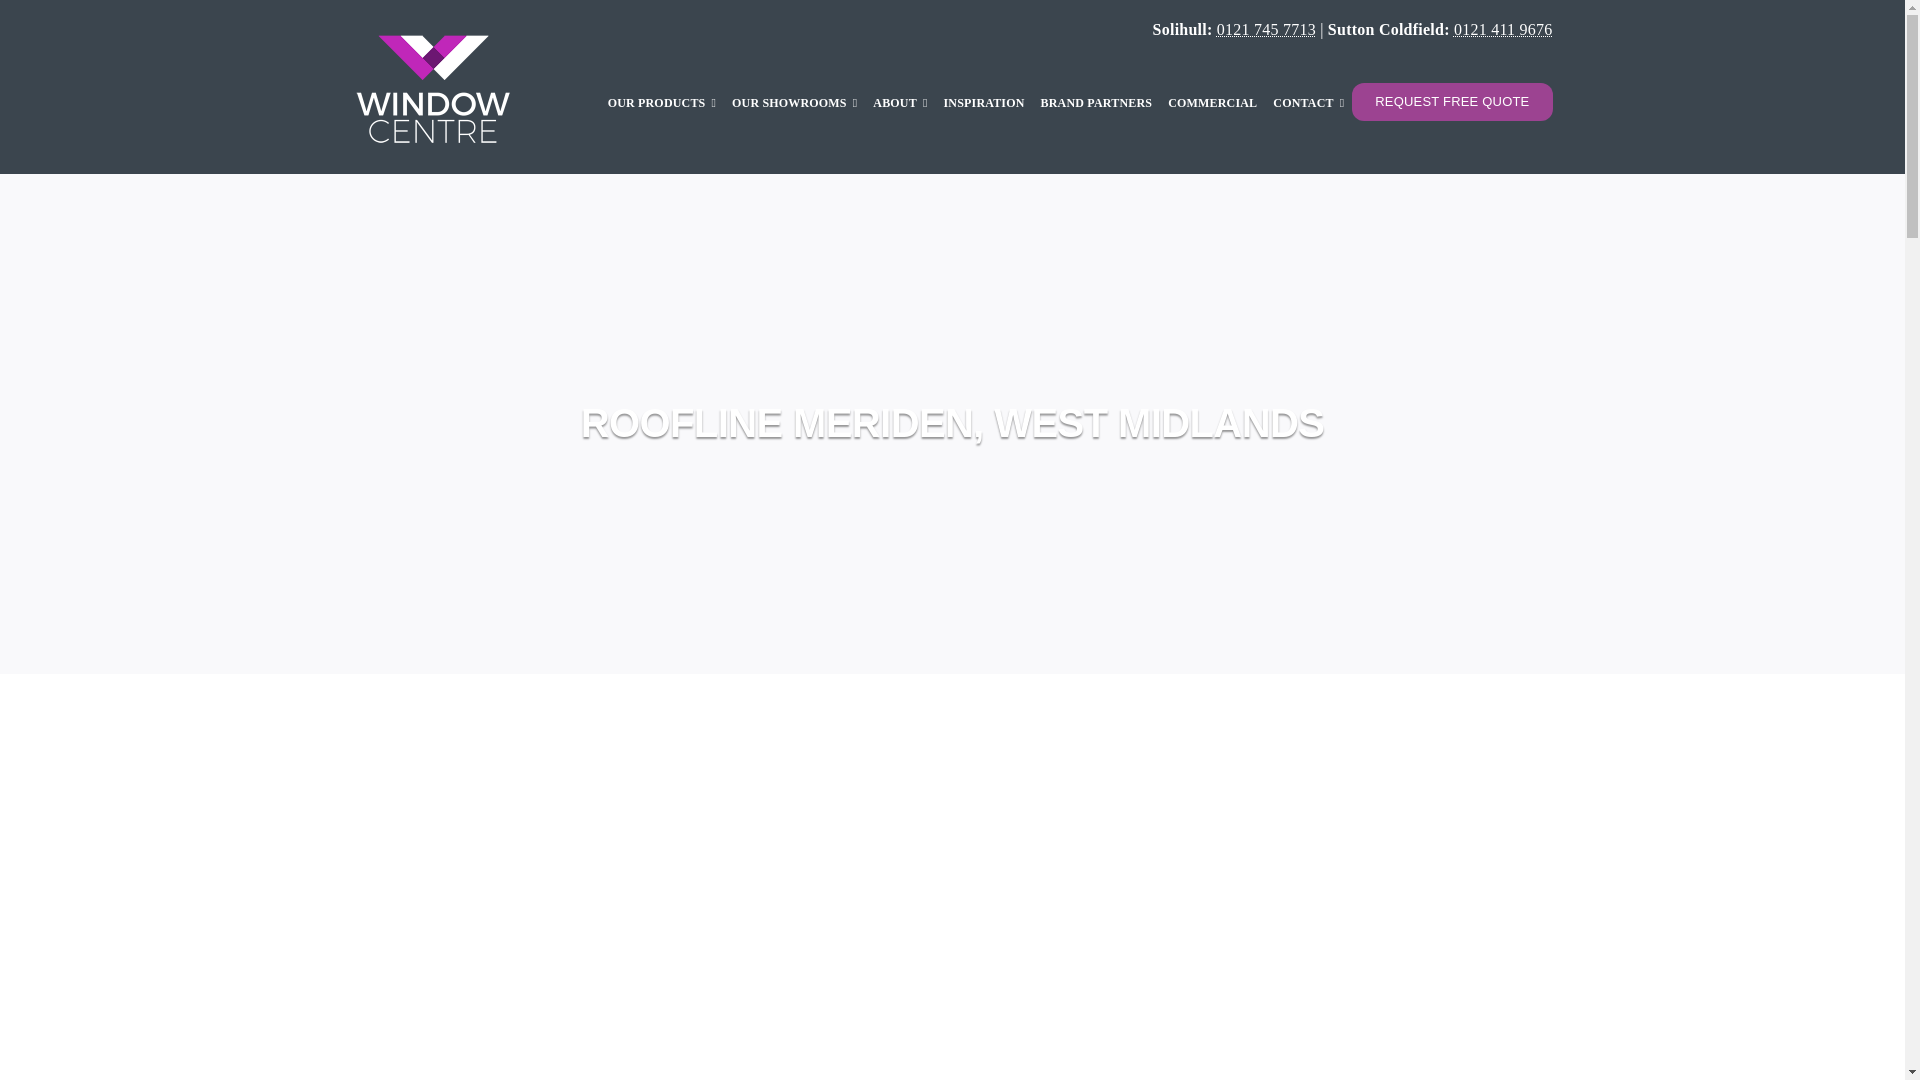 This screenshot has width=1920, height=1080. Describe the element at coordinates (1308, 102) in the screenshot. I see `CONTACT` at that location.